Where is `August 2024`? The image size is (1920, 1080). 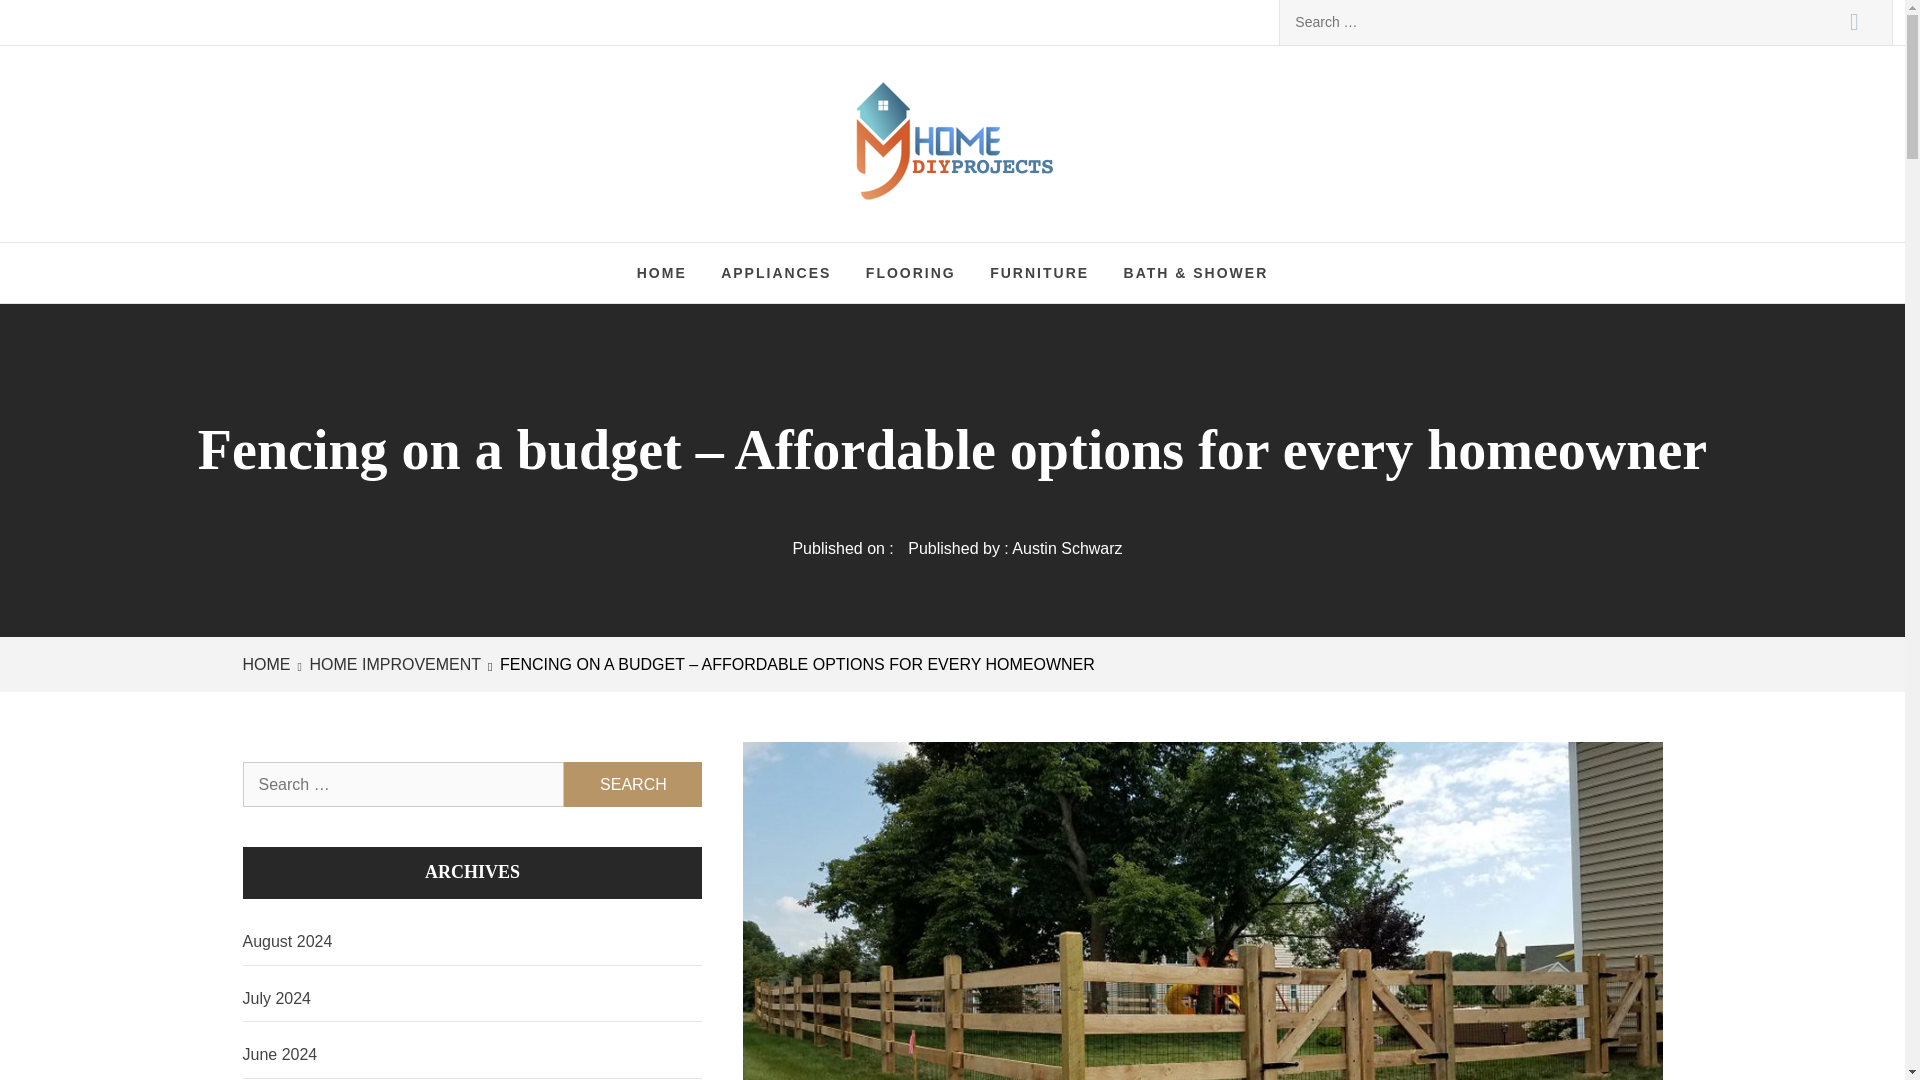
August 2024 is located at coordinates (472, 942).